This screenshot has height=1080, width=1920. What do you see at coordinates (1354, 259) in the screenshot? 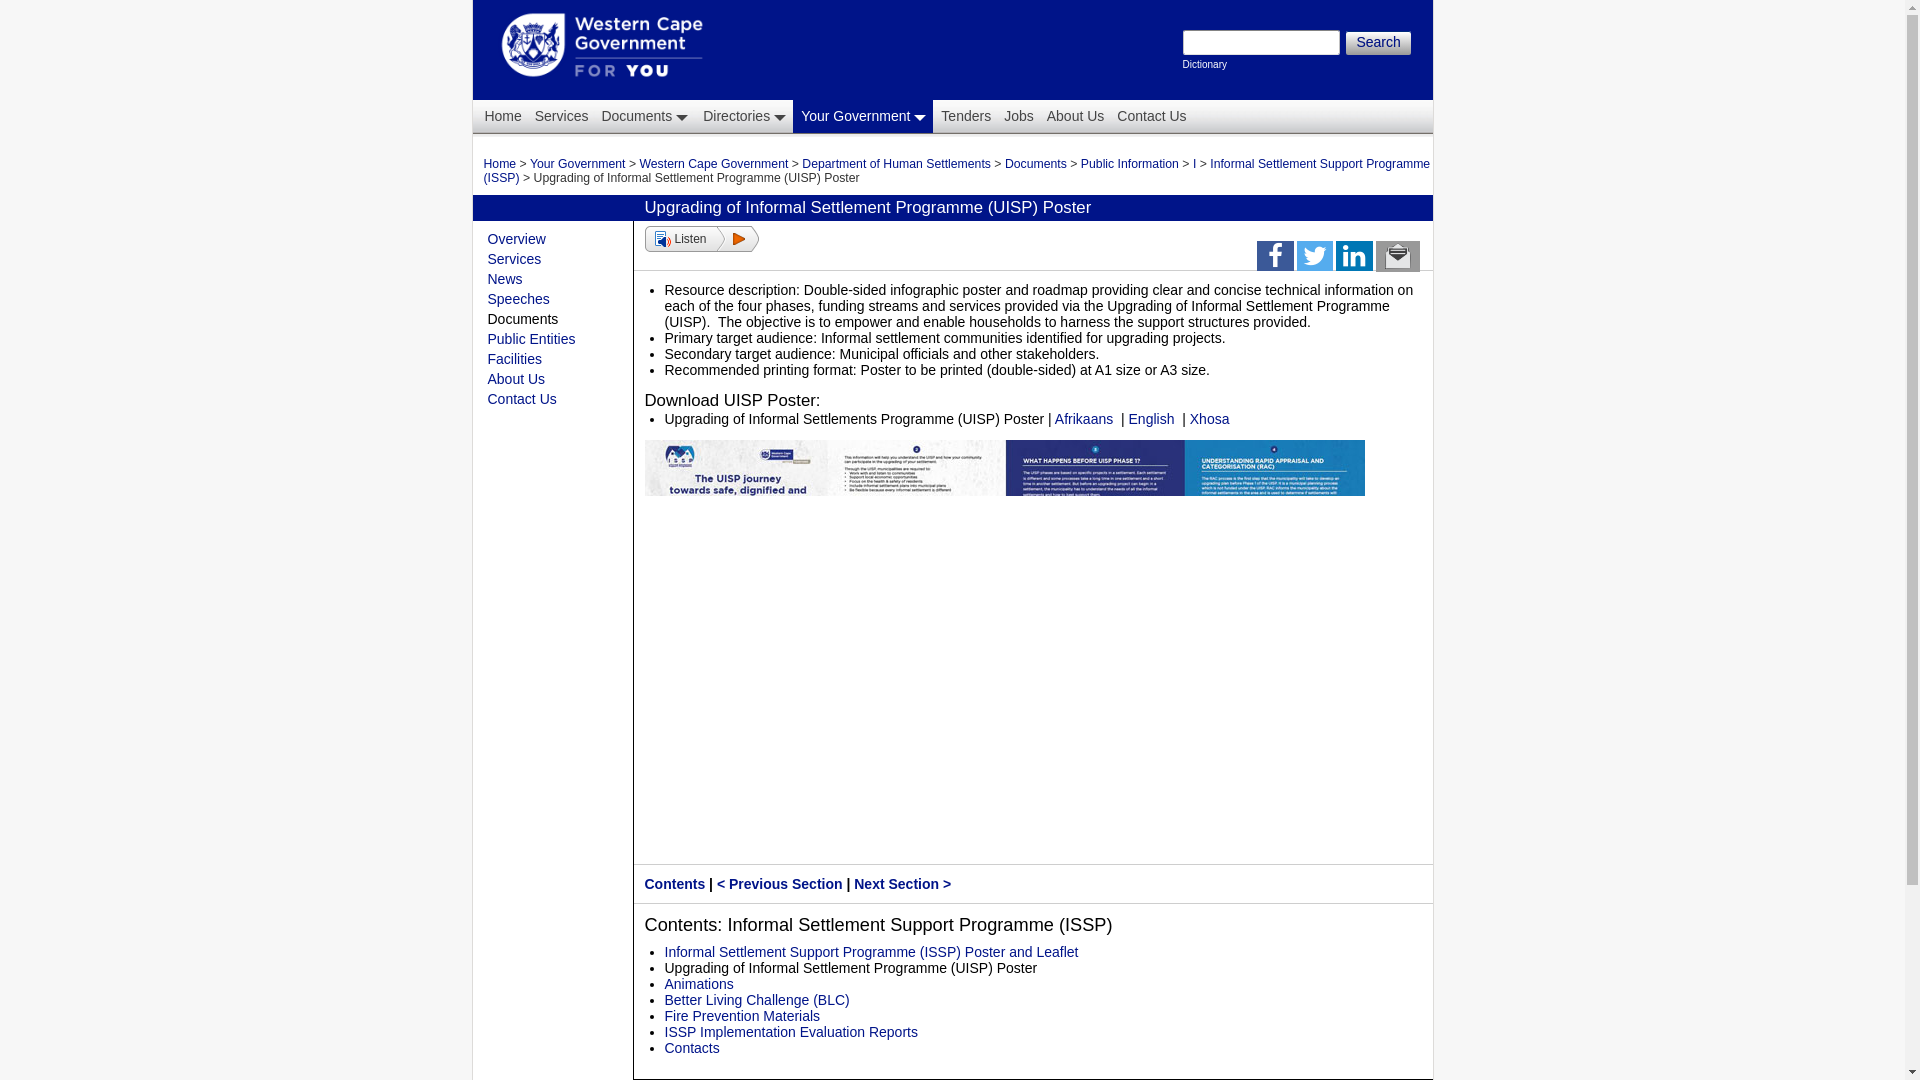
I see `Share on Linkedin` at bounding box center [1354, 259].